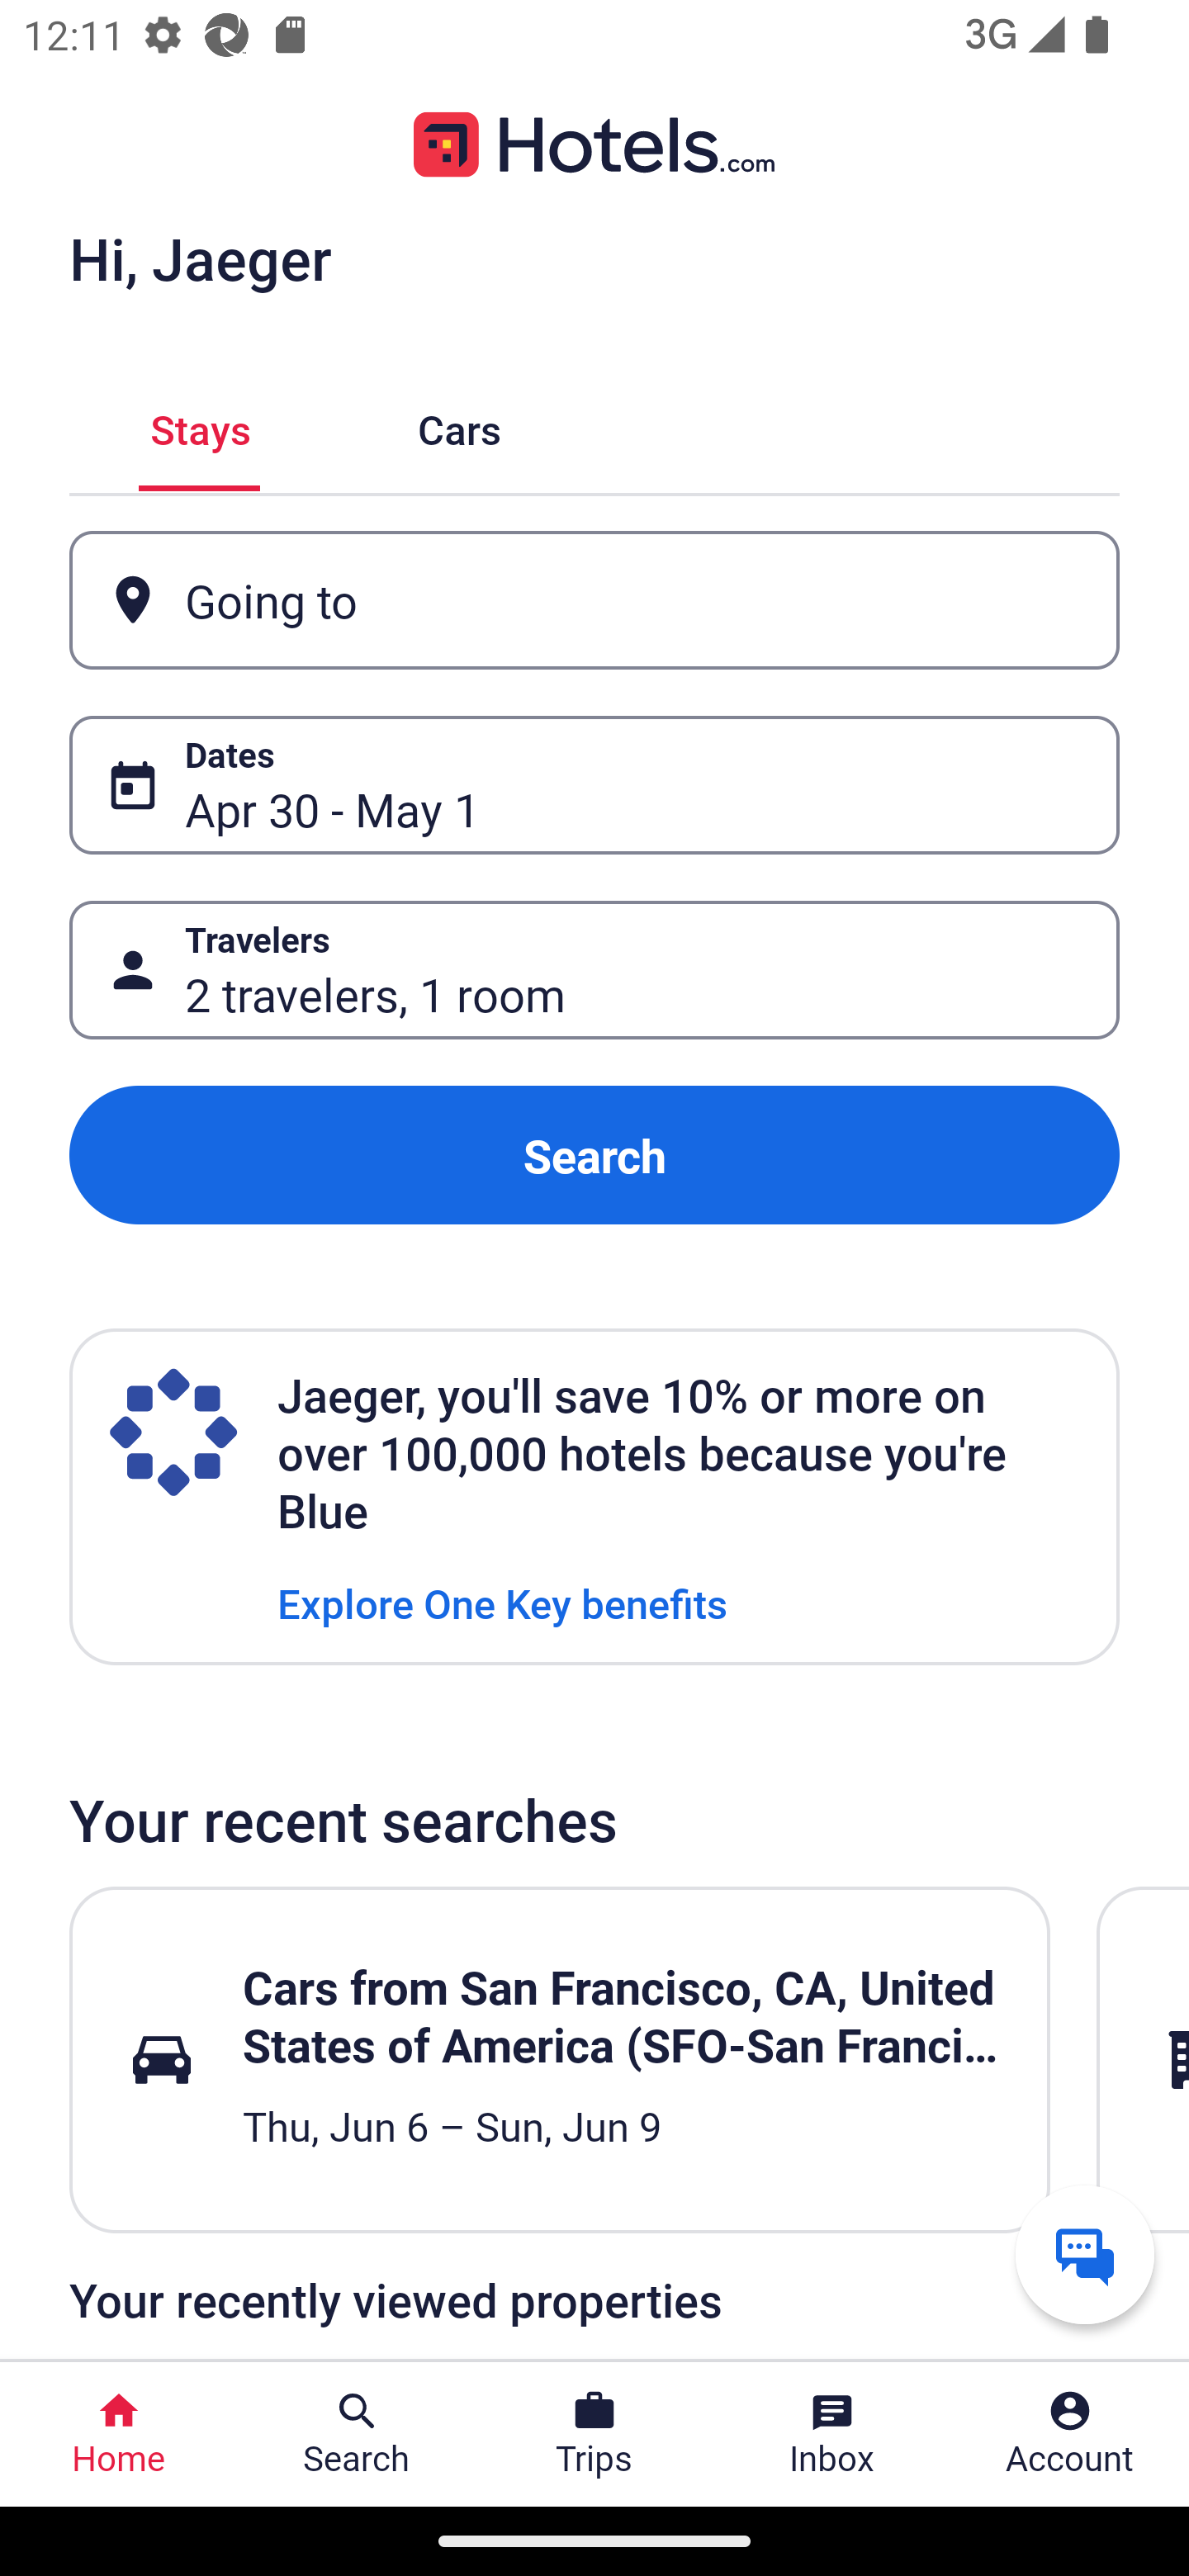 Image resolution: width=1189 pixels, height=2576 pixels. Describe the element at coordinates (1085, 2254) in the screenshot. I see `Get help from a virtual agent` at that location.